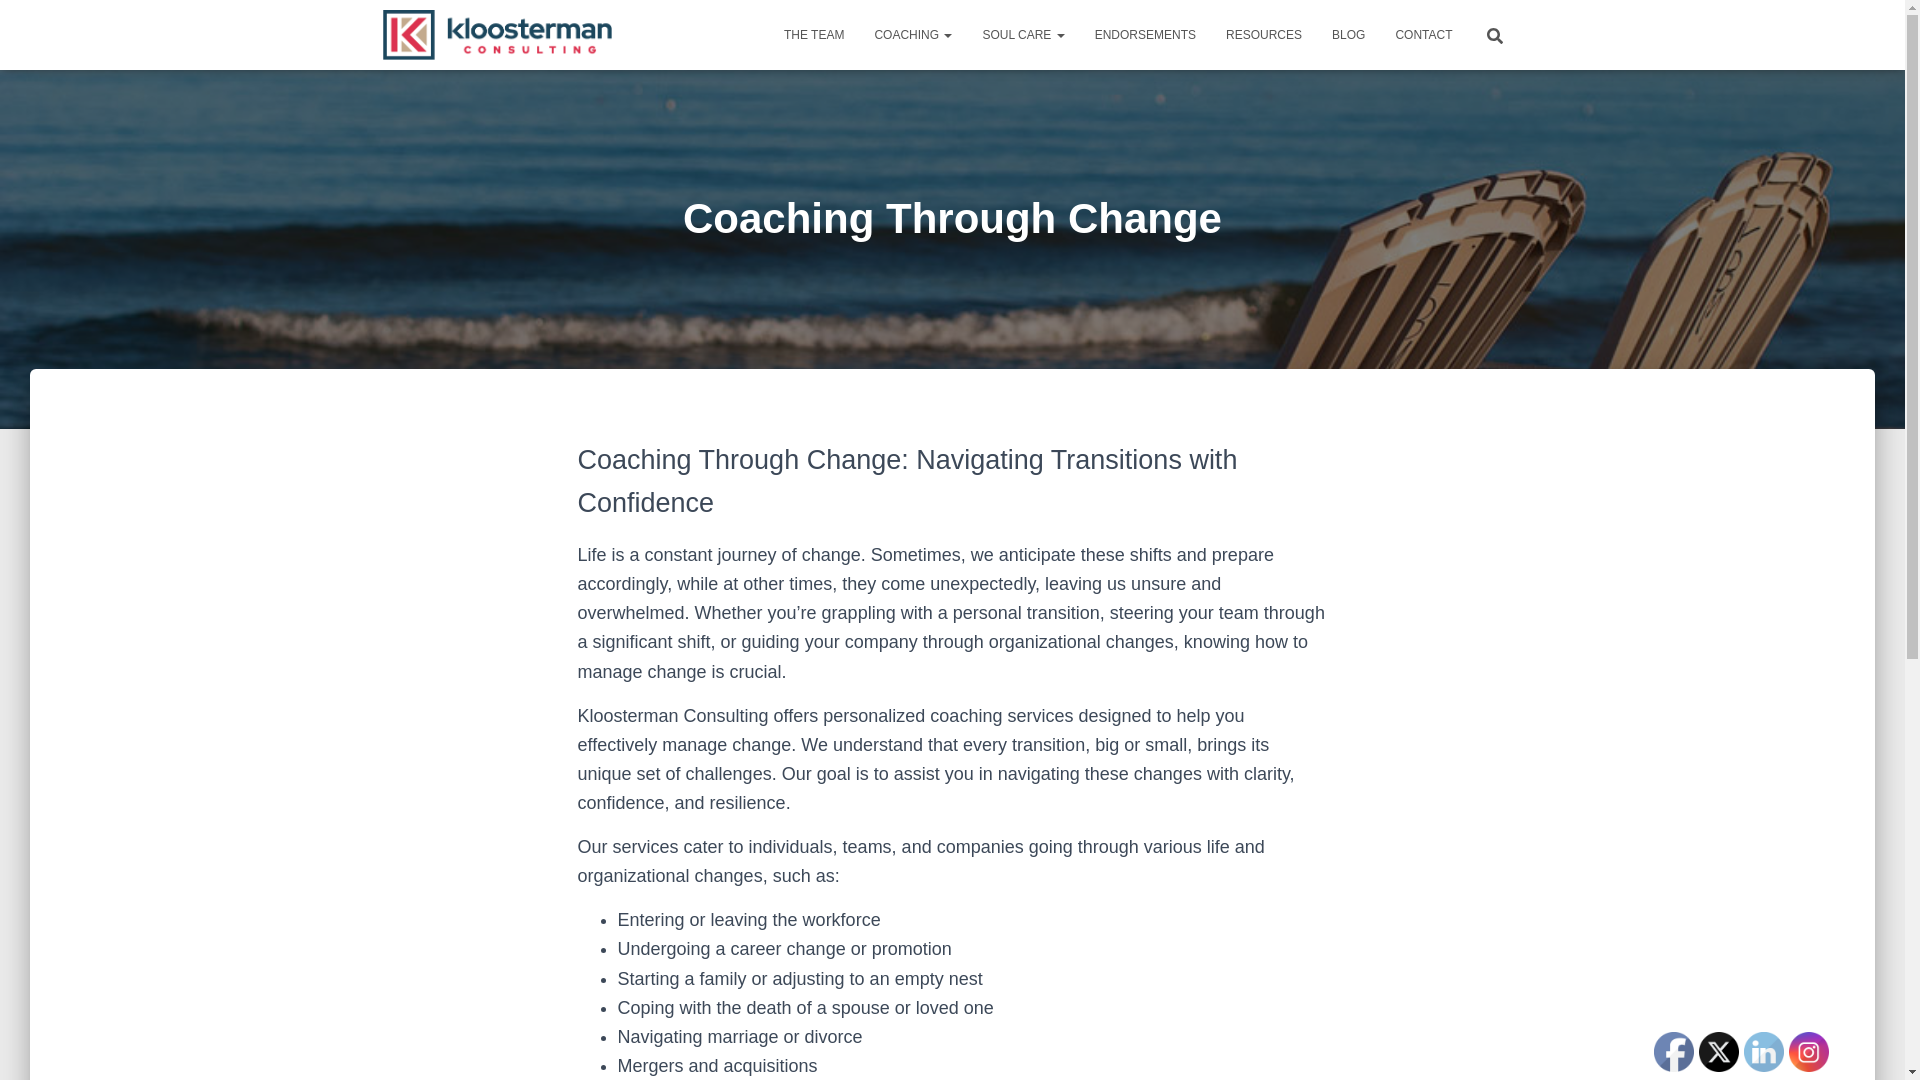  I want to click on Resources, so click(1264, 34).